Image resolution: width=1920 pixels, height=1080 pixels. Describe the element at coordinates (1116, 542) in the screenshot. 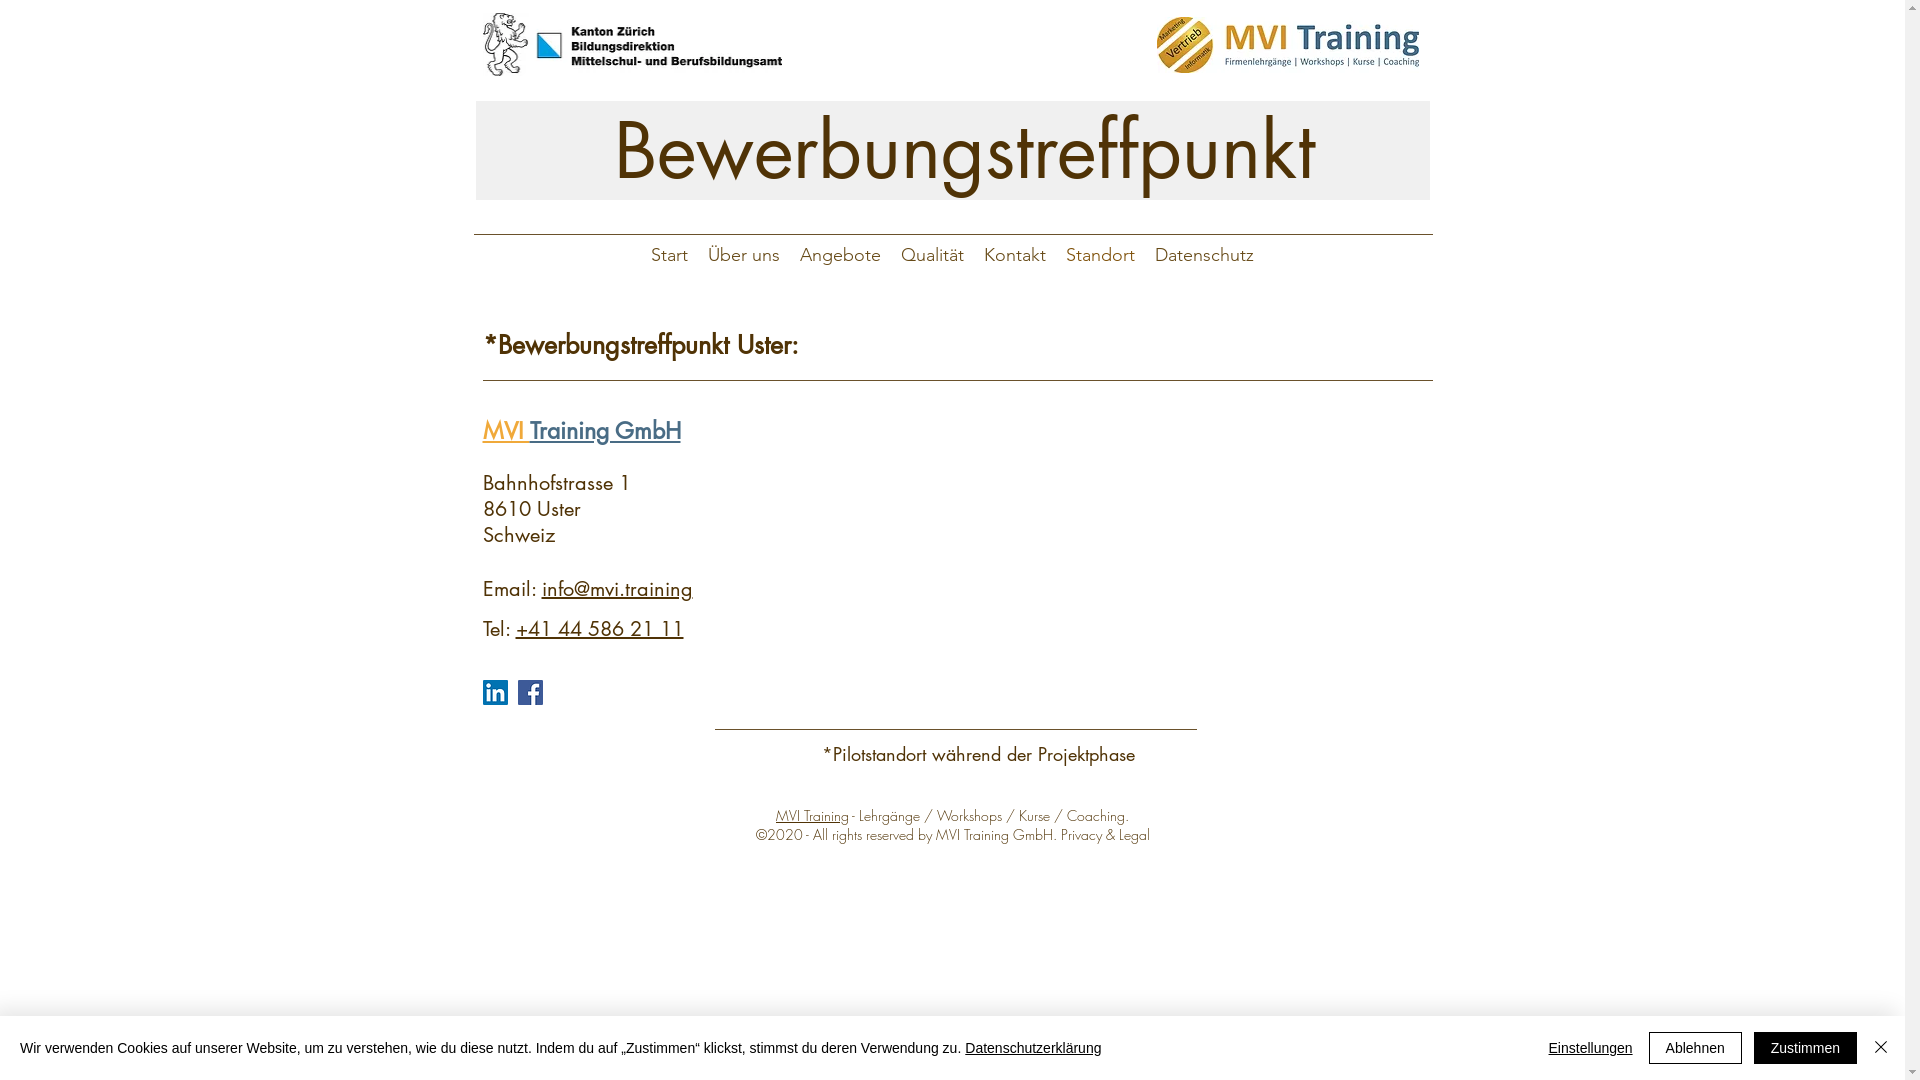

I see `Google Maps` at that location.